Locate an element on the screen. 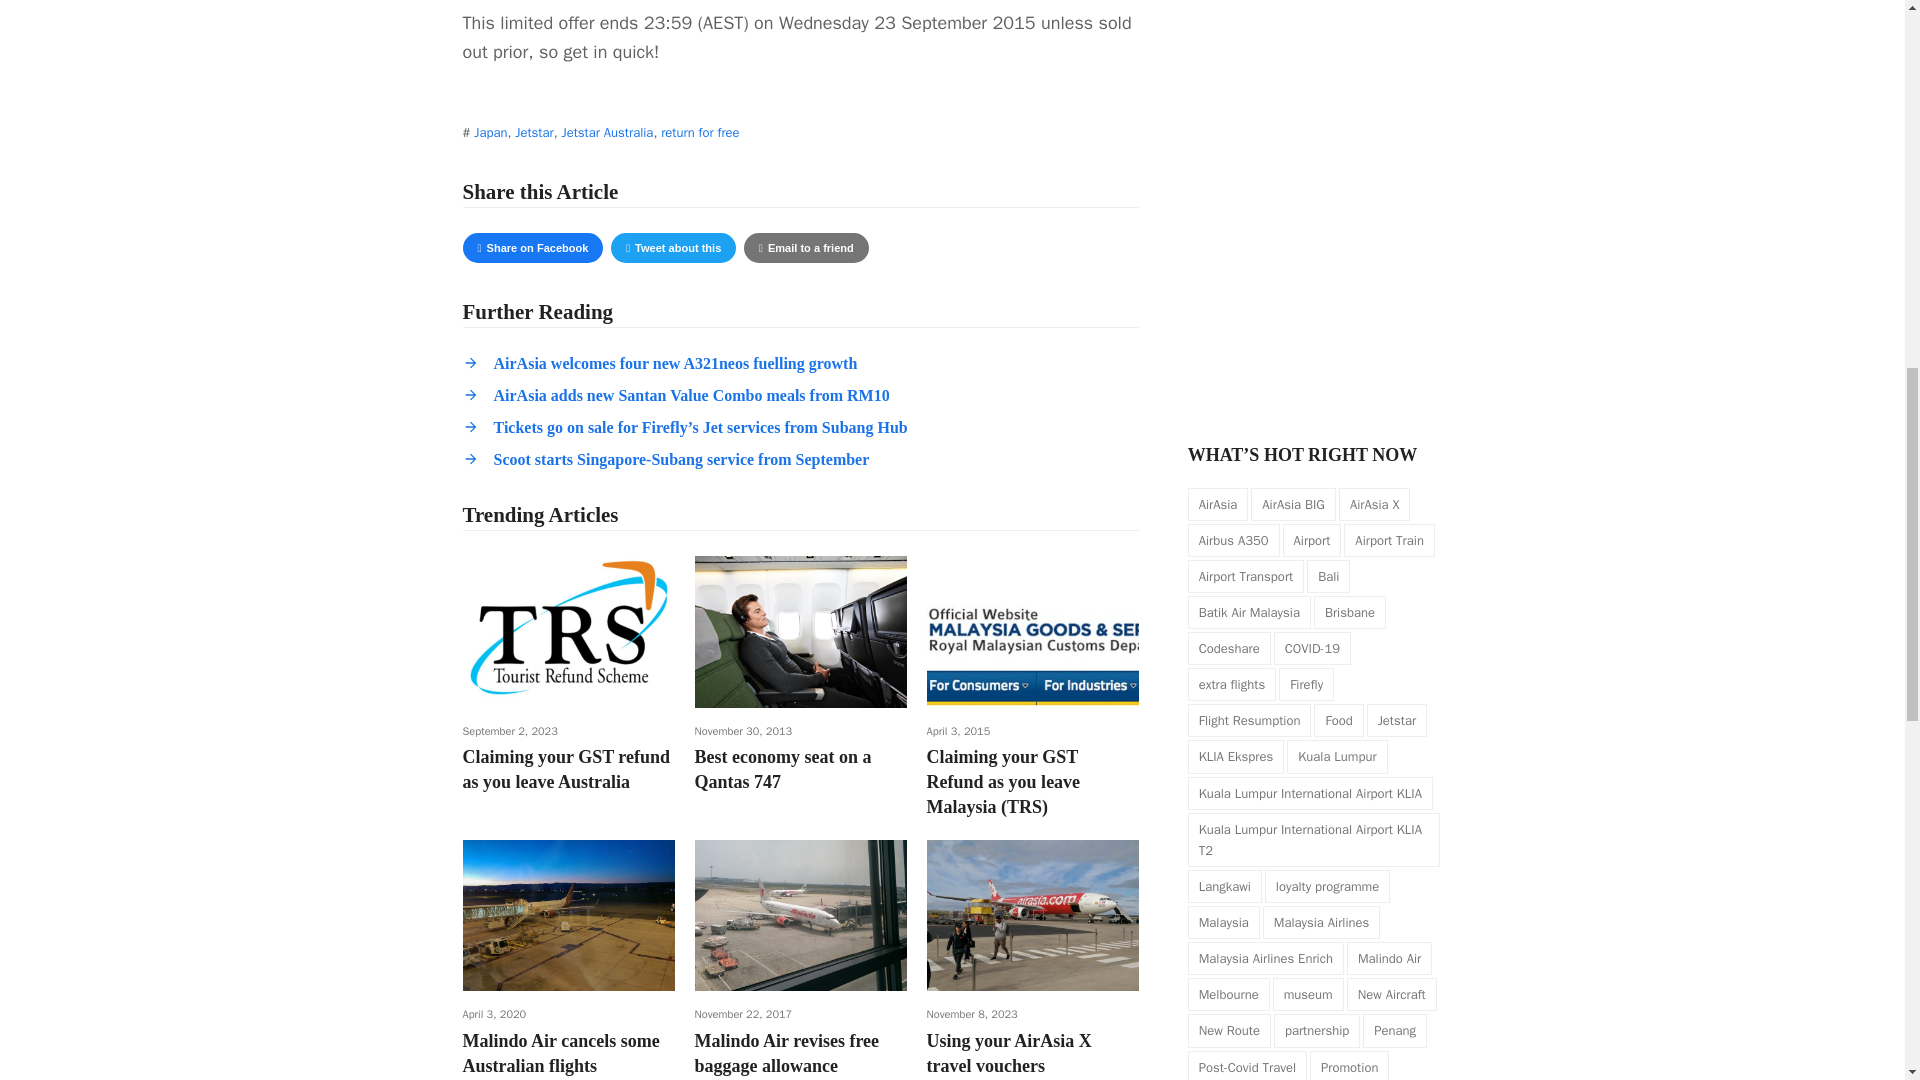 This screenshot has height=1080, width=1920. Scoot starts Singapore-Subang service from September is located at coordinates (681, 459).